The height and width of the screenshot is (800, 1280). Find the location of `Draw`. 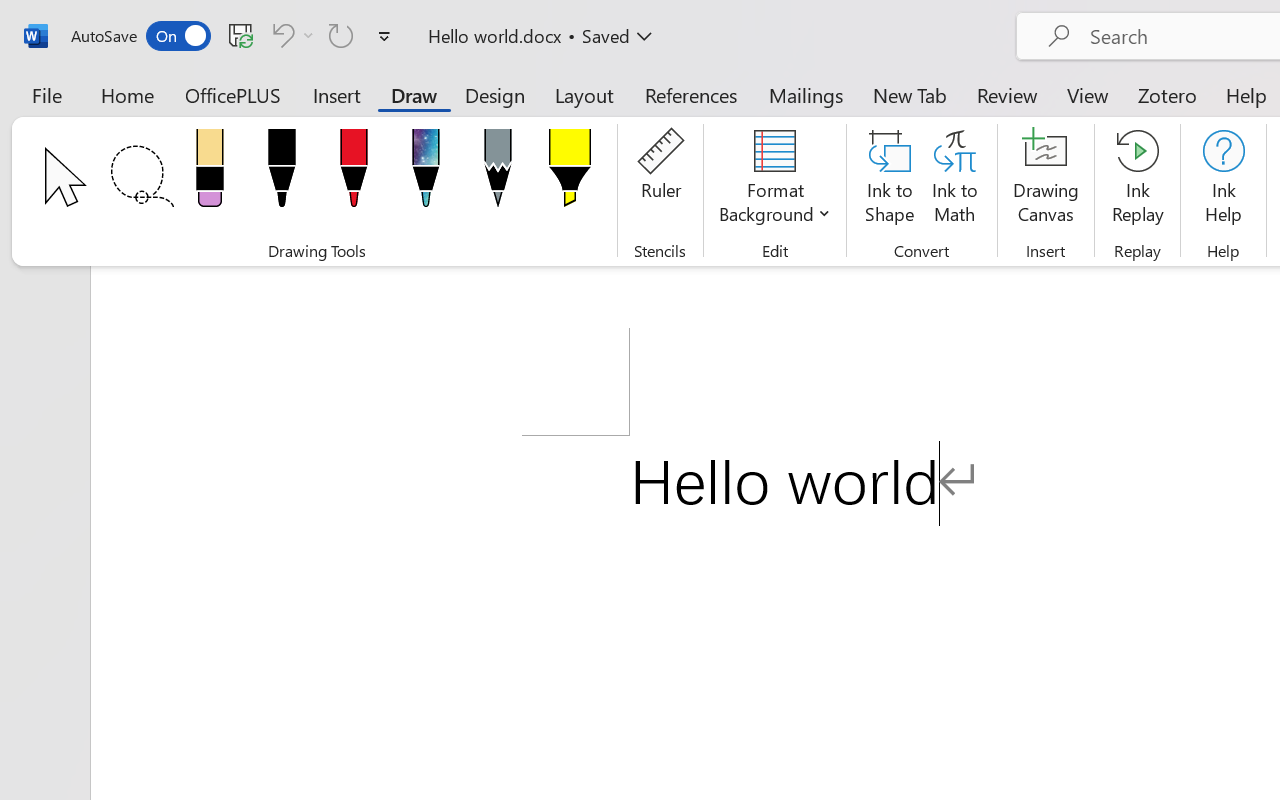

Draw is located at coordinates (414, 94).